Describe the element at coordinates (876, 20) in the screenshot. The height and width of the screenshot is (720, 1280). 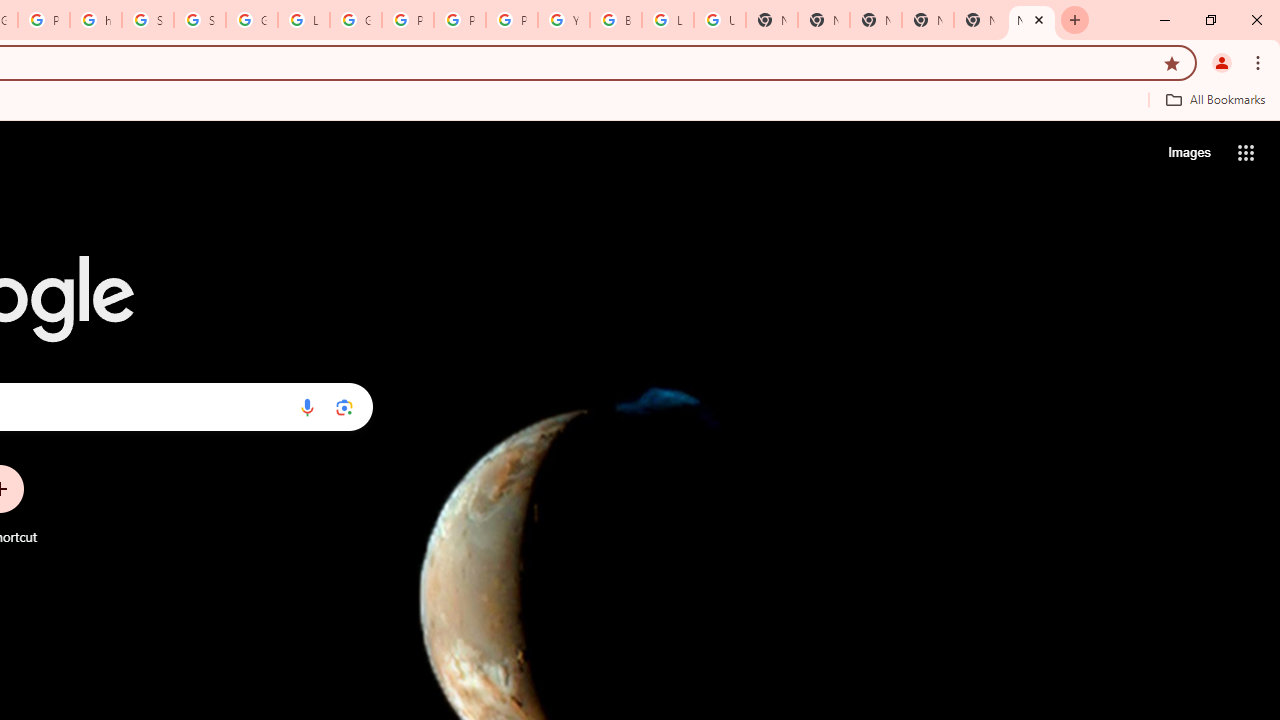
I see `New Tab` at that location.